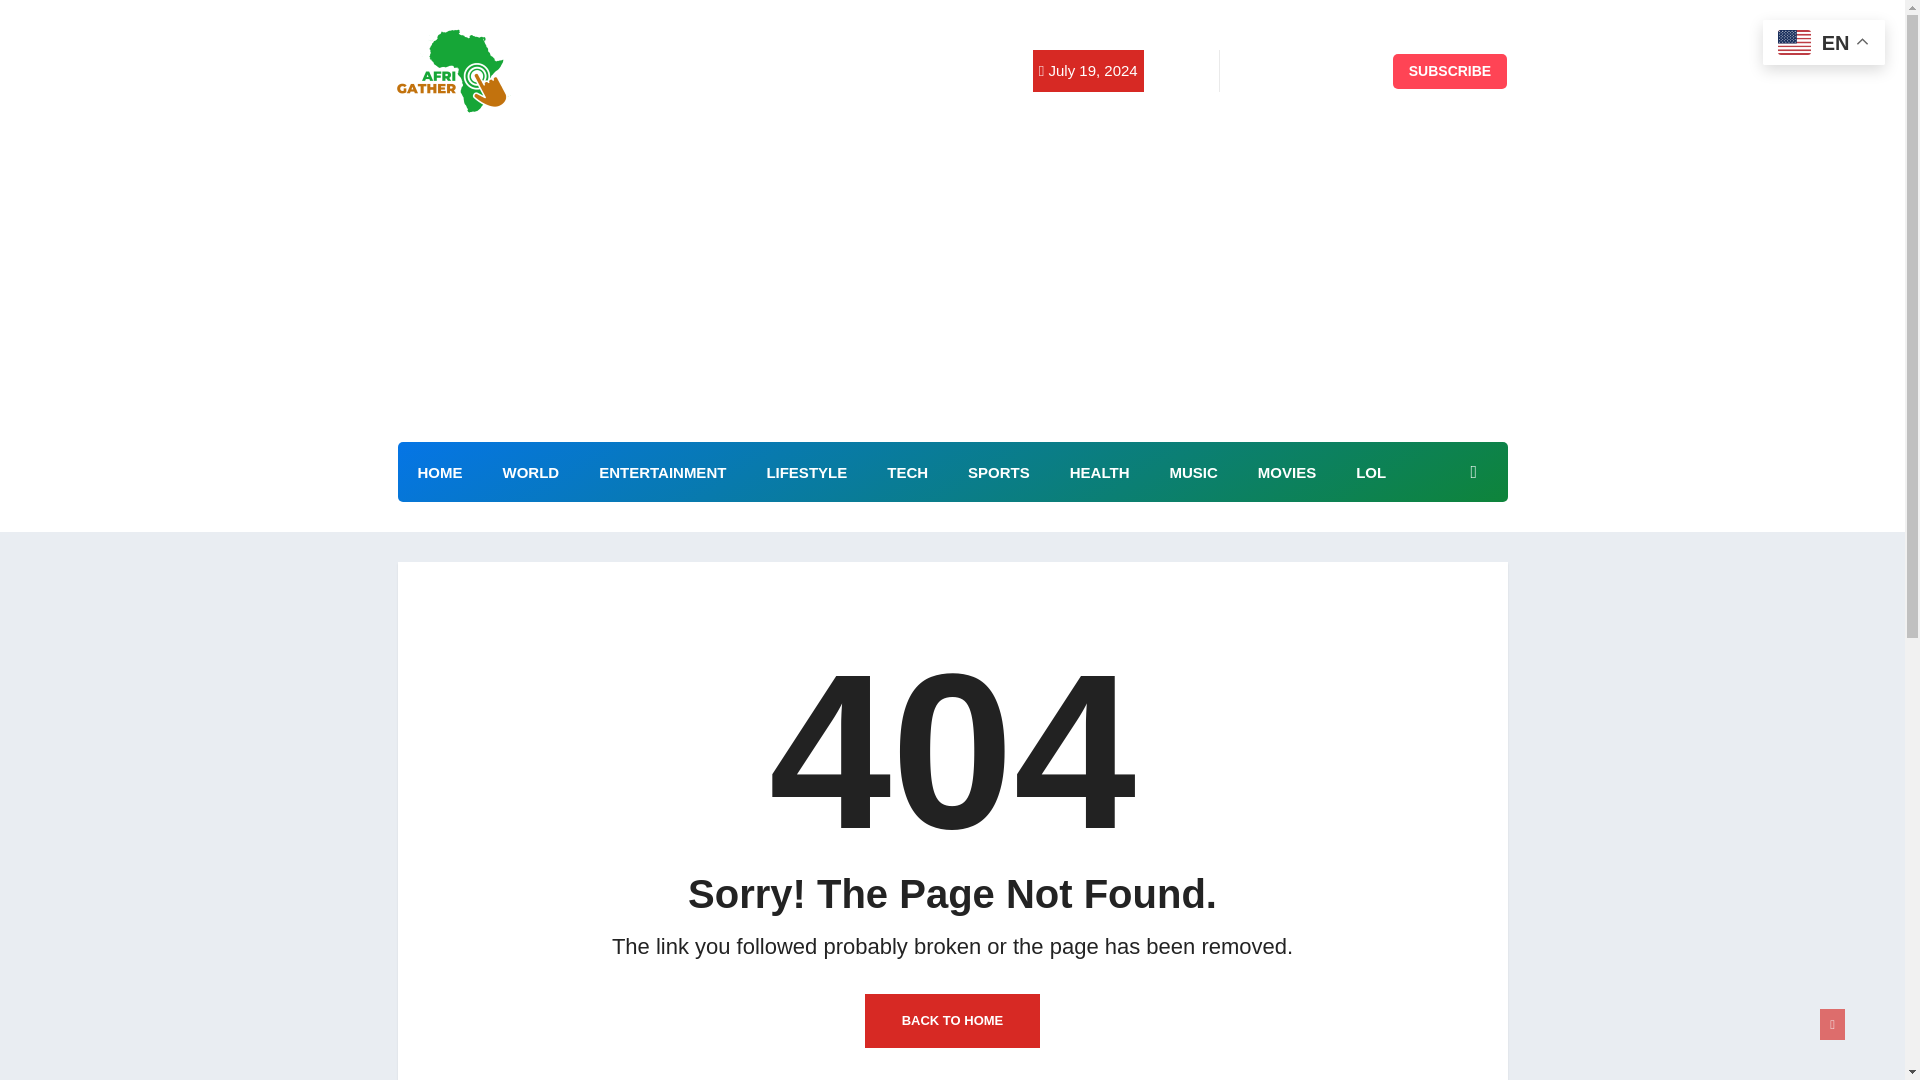  I want to click on MOVIES, so click(1287, 472).